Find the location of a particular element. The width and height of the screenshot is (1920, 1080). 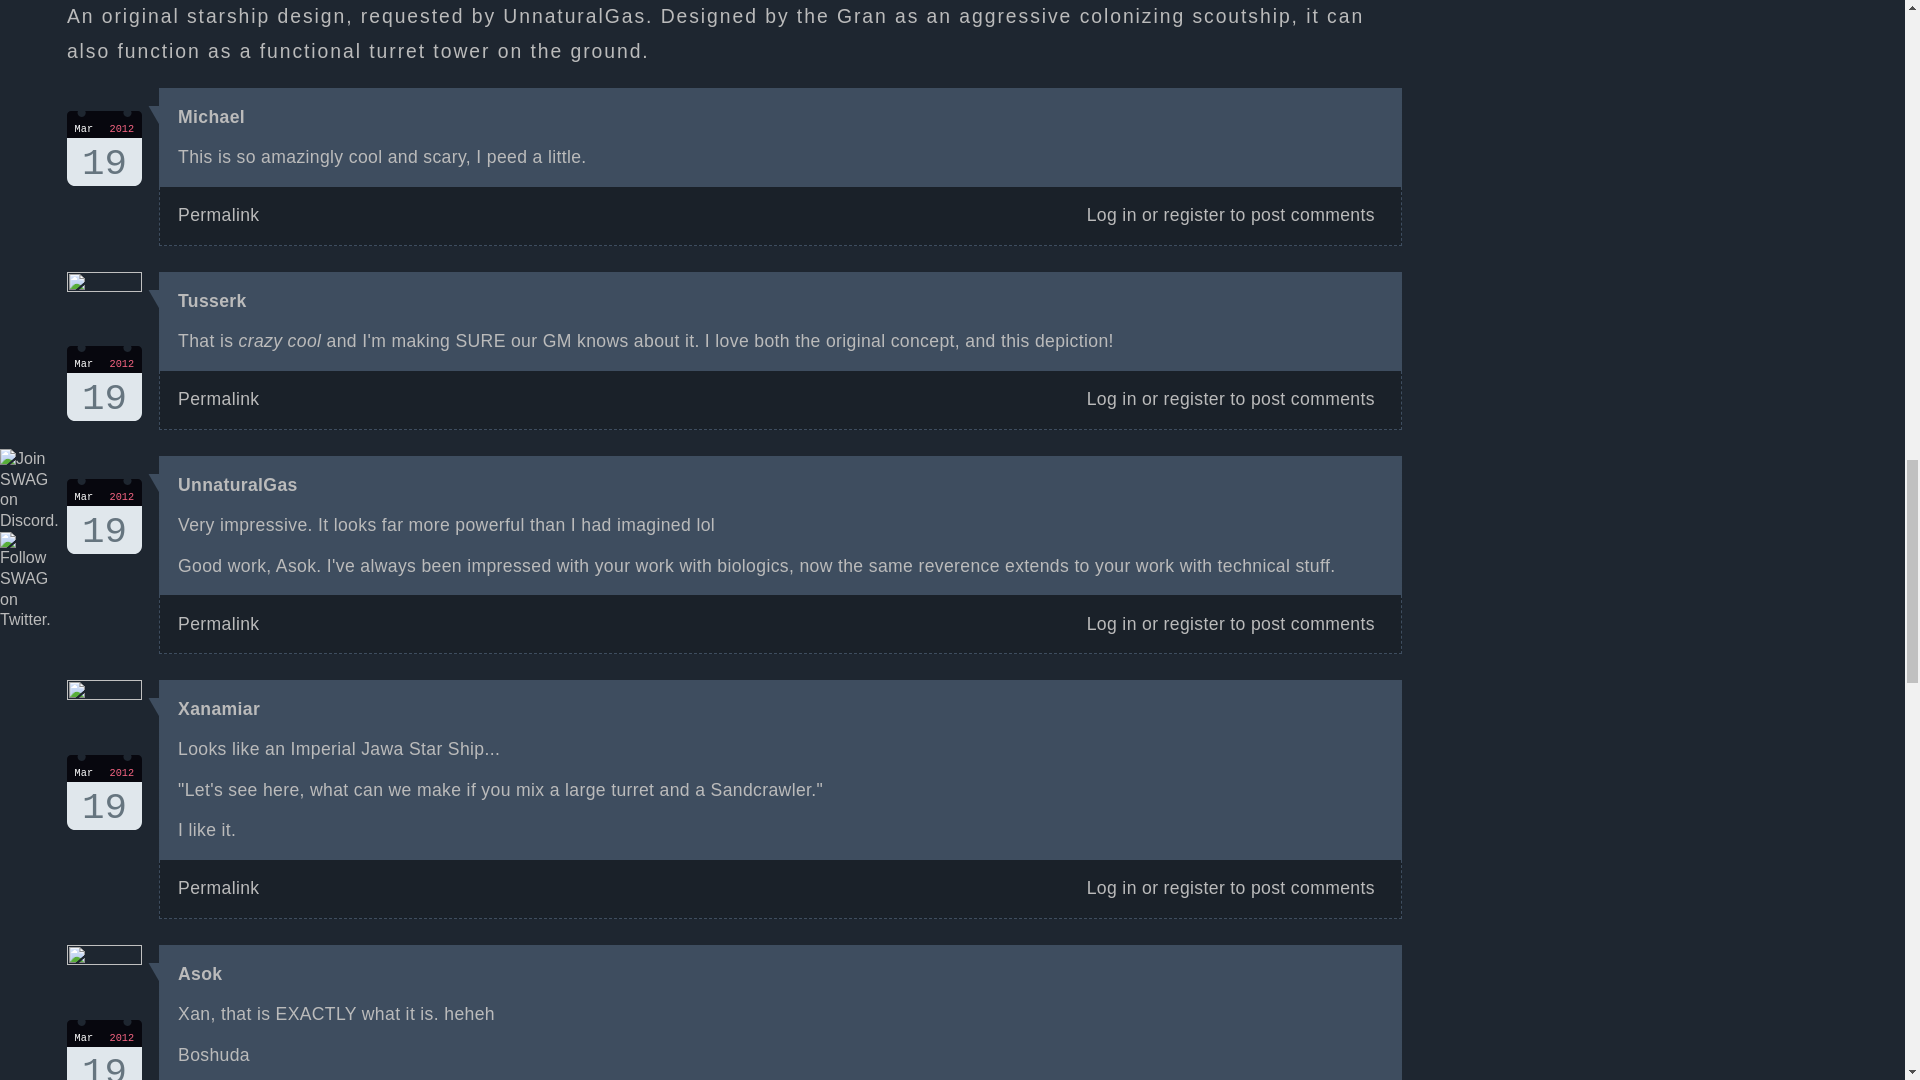

Tusserk is located at coordinates (1194, 398).